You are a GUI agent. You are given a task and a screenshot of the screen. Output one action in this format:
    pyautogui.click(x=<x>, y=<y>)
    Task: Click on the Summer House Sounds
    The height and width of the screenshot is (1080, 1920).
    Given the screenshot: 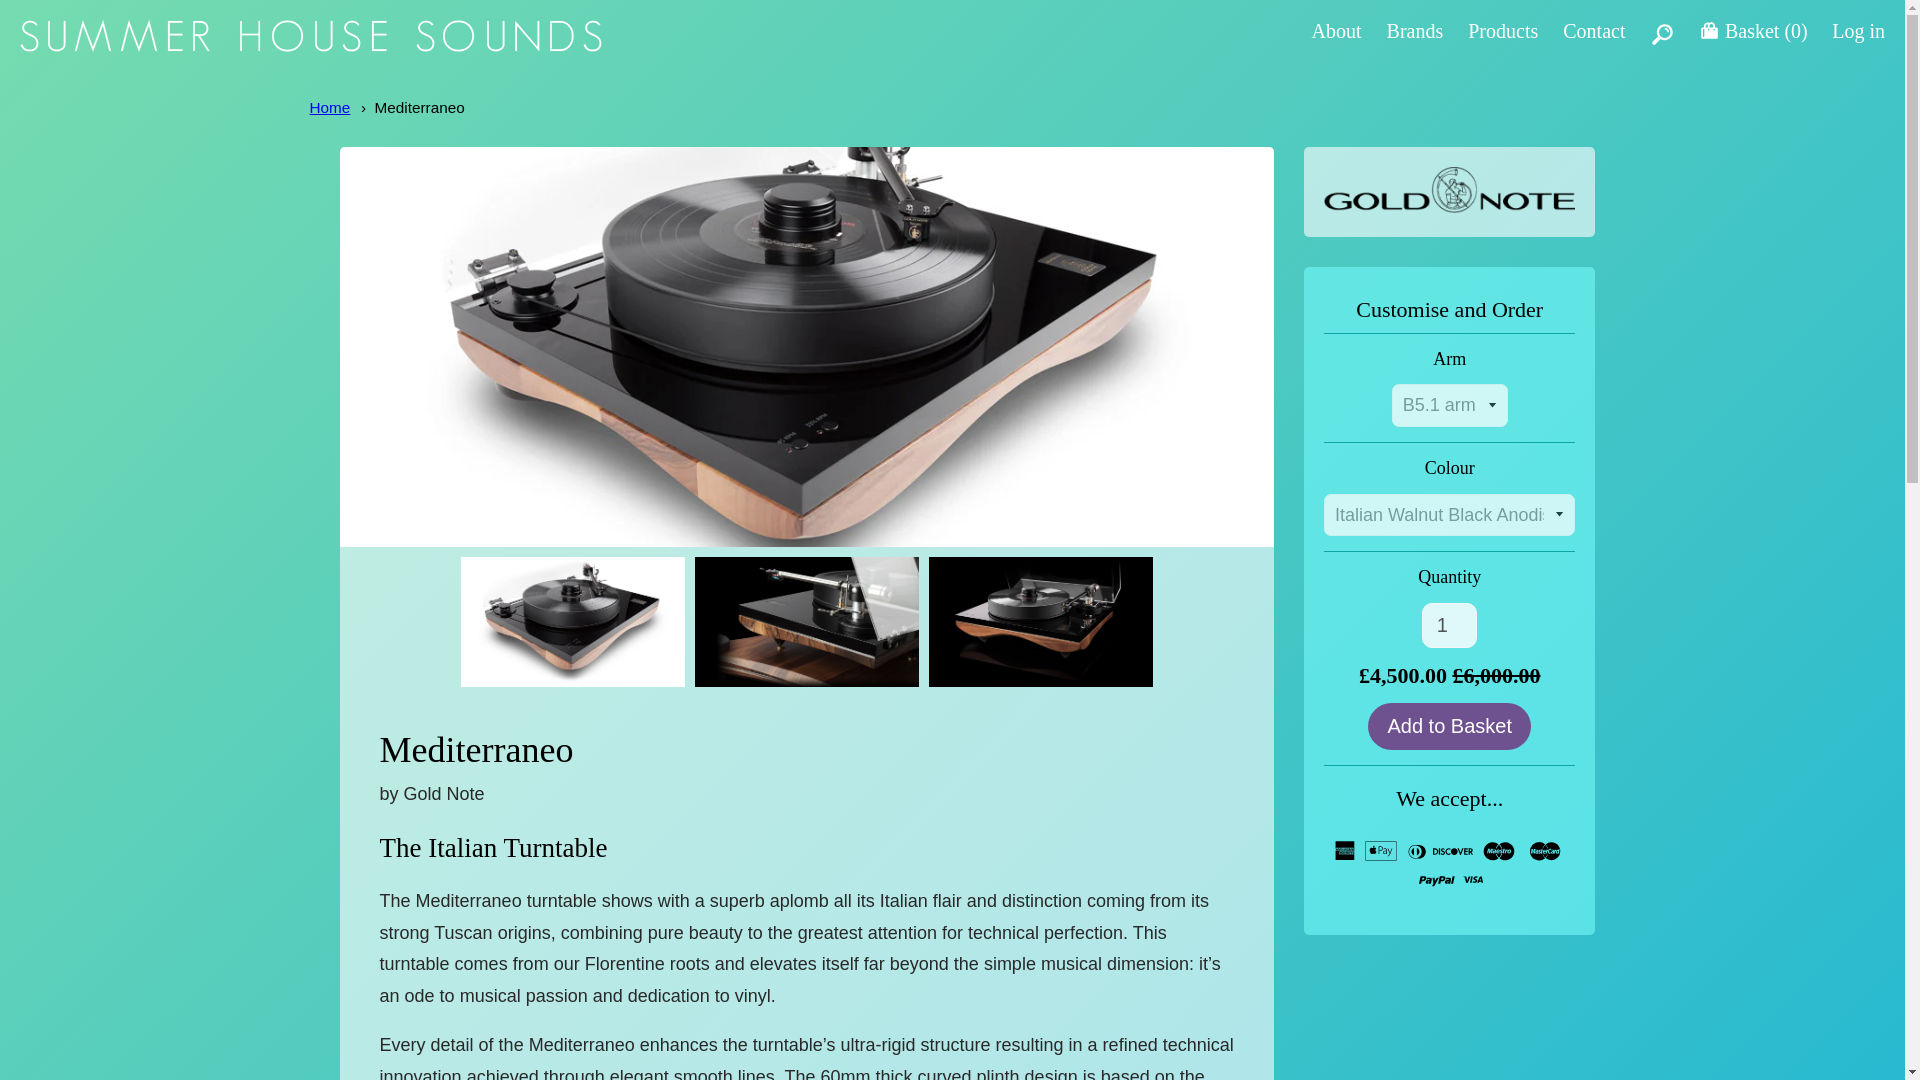 What is the action you would take?
    pyautogui.click(x=310, y=46)
    